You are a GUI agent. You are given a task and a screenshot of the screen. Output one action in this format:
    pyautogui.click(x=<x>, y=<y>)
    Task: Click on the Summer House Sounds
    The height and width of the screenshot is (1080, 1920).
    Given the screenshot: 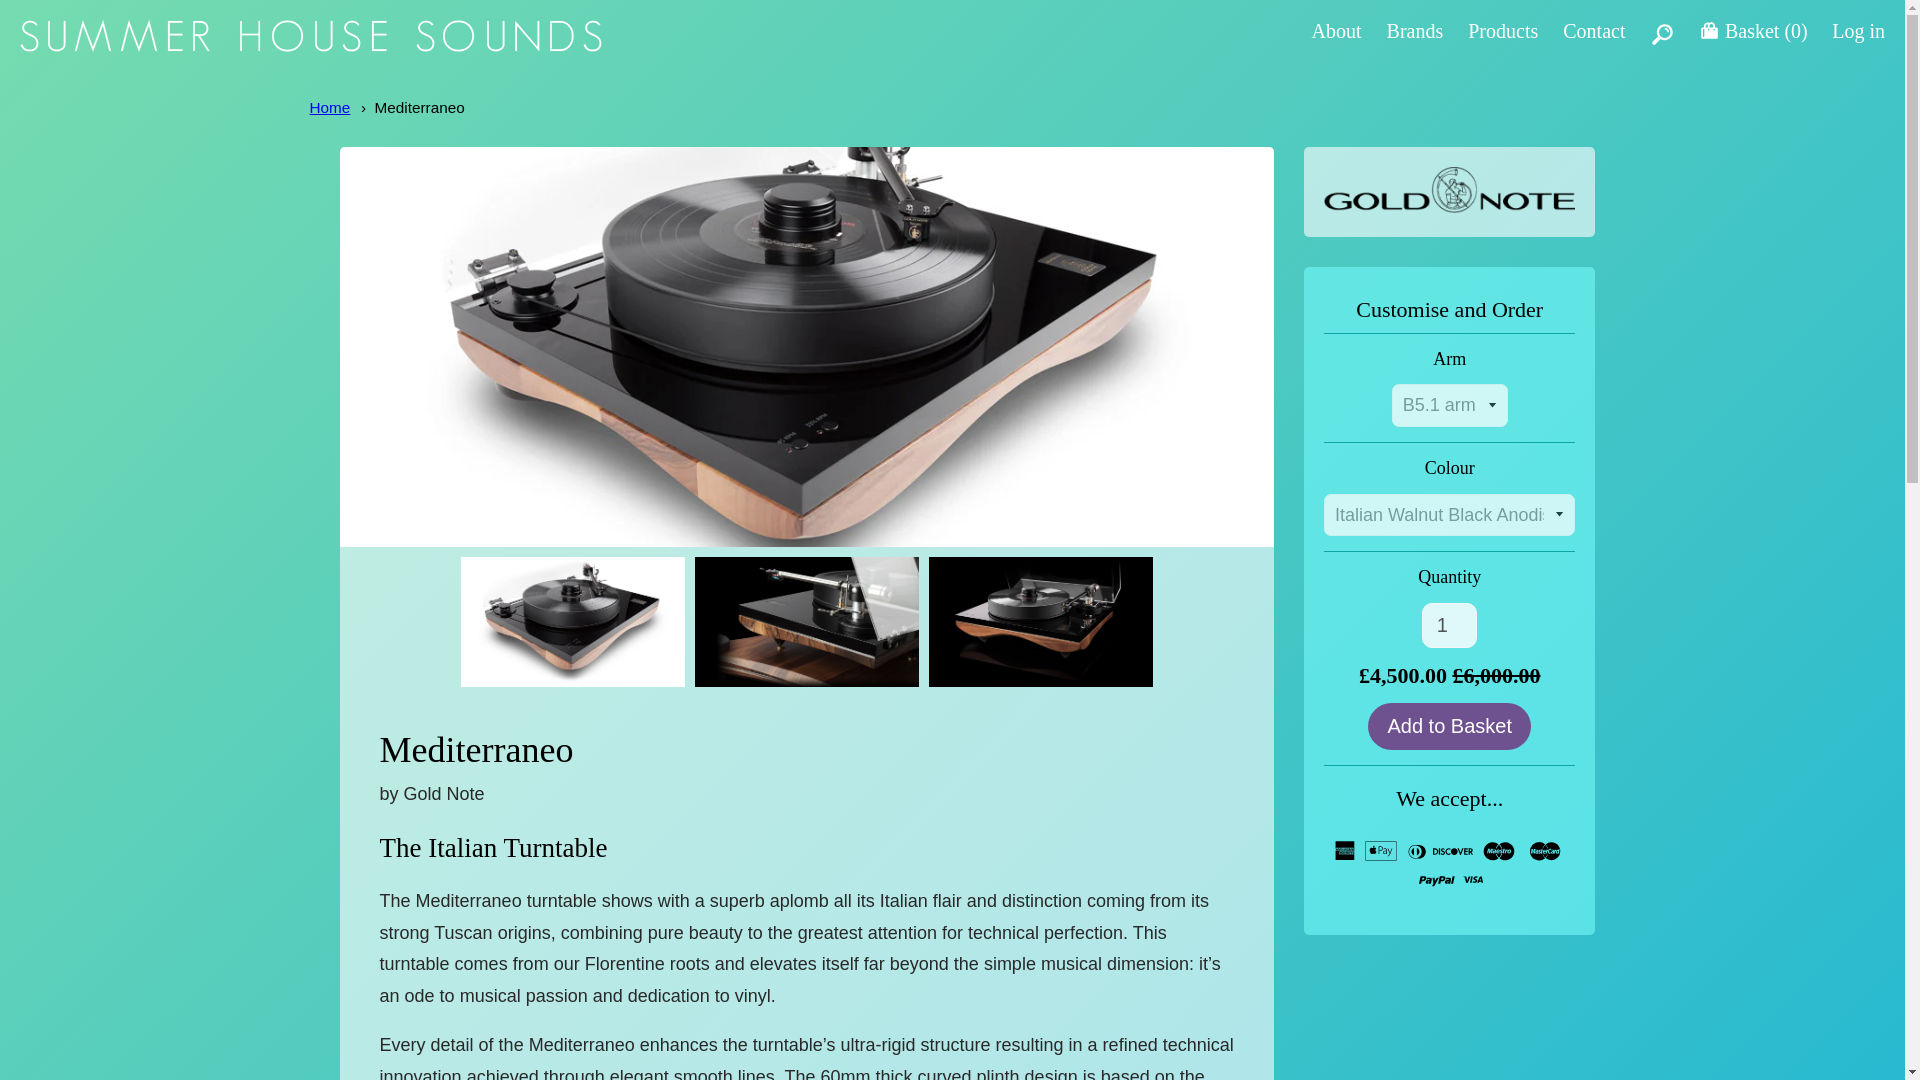 What is the action you would take?
    pyautogui.click(x=310, y=46)
    